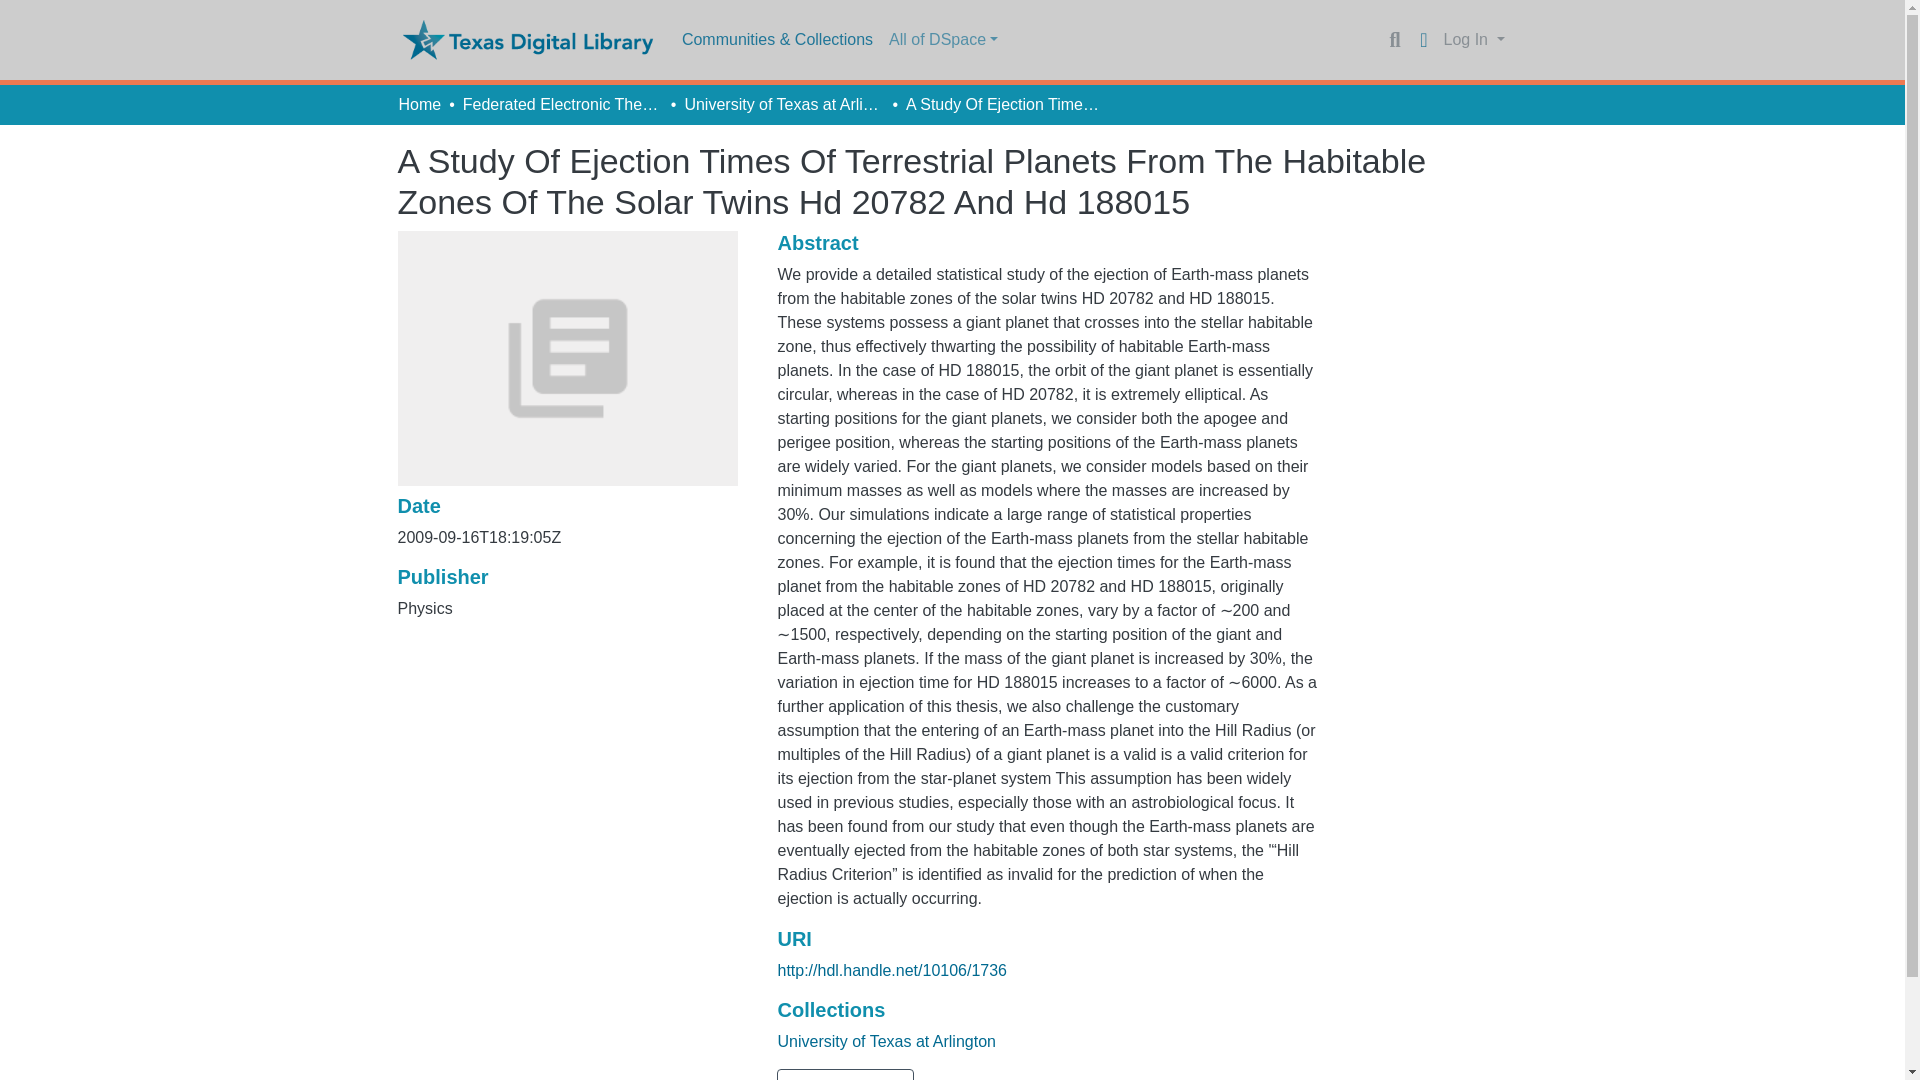  What do you see at coordinates (1394, 40) in the screenshot?
I see `Search` at bounding box center [1394, 40].